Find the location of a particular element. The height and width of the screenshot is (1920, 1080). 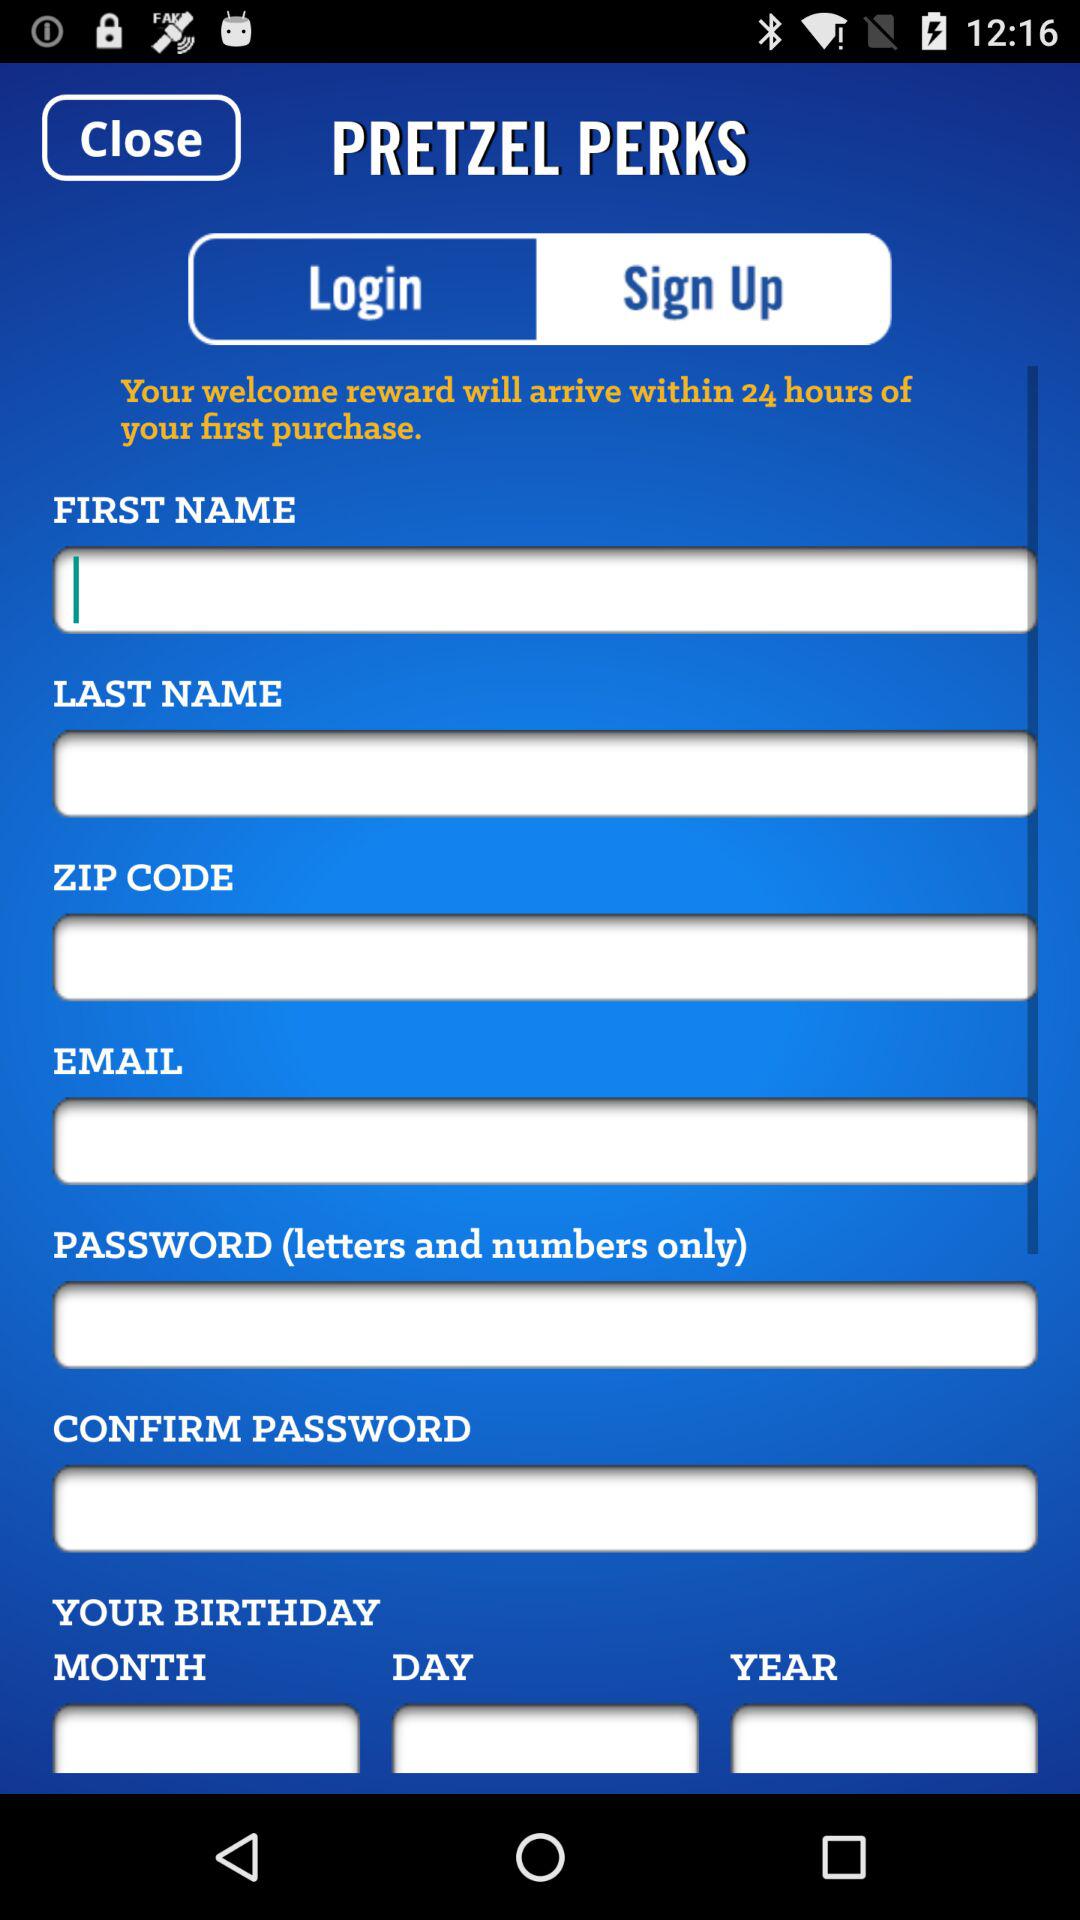

scroll to close is located at coordinates (141, 137).